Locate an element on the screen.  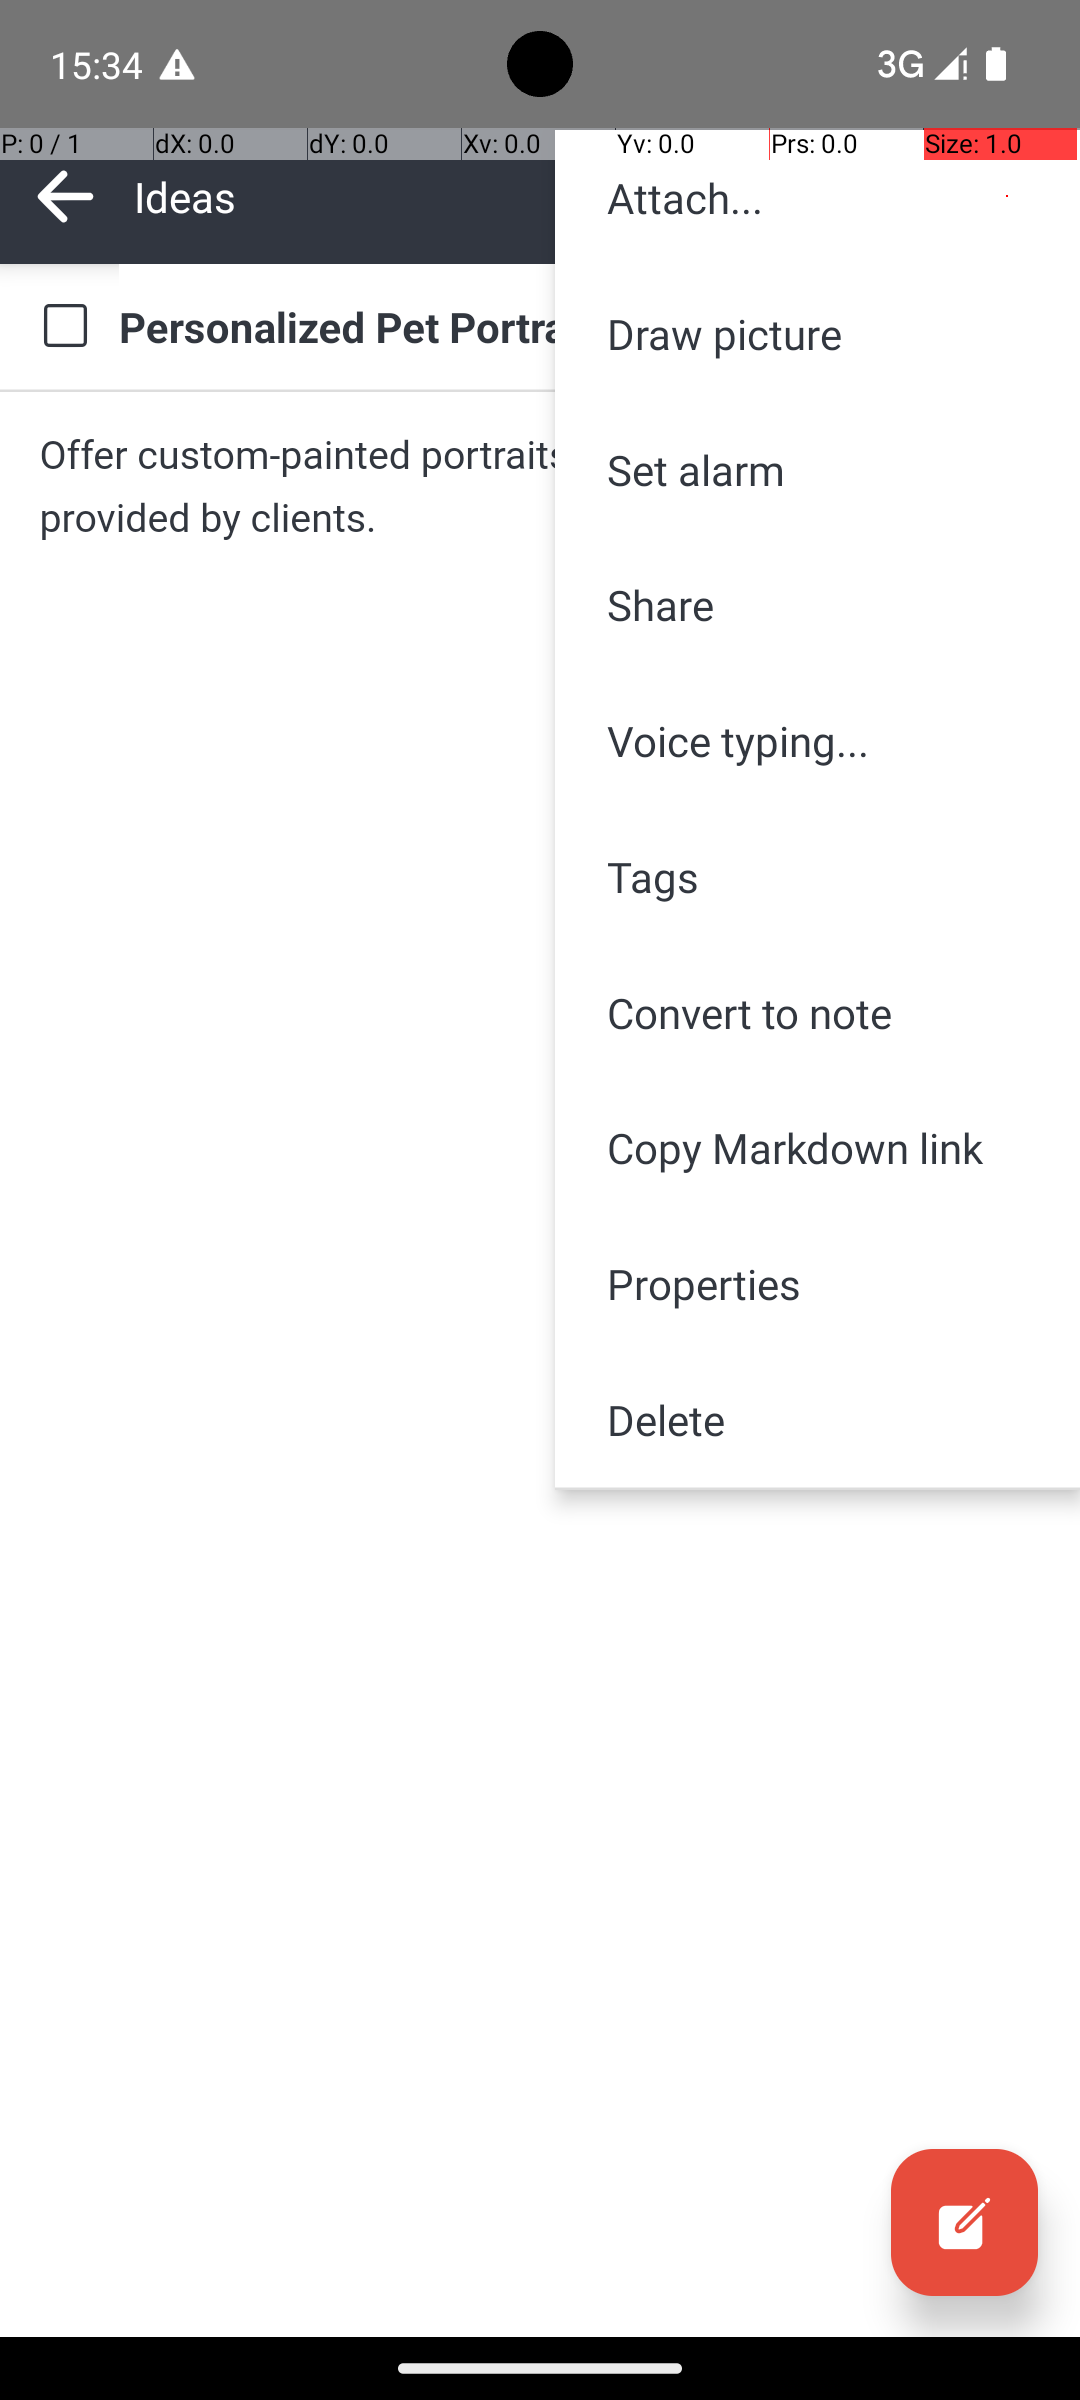
Properties is located at coordinates (818, 1284).